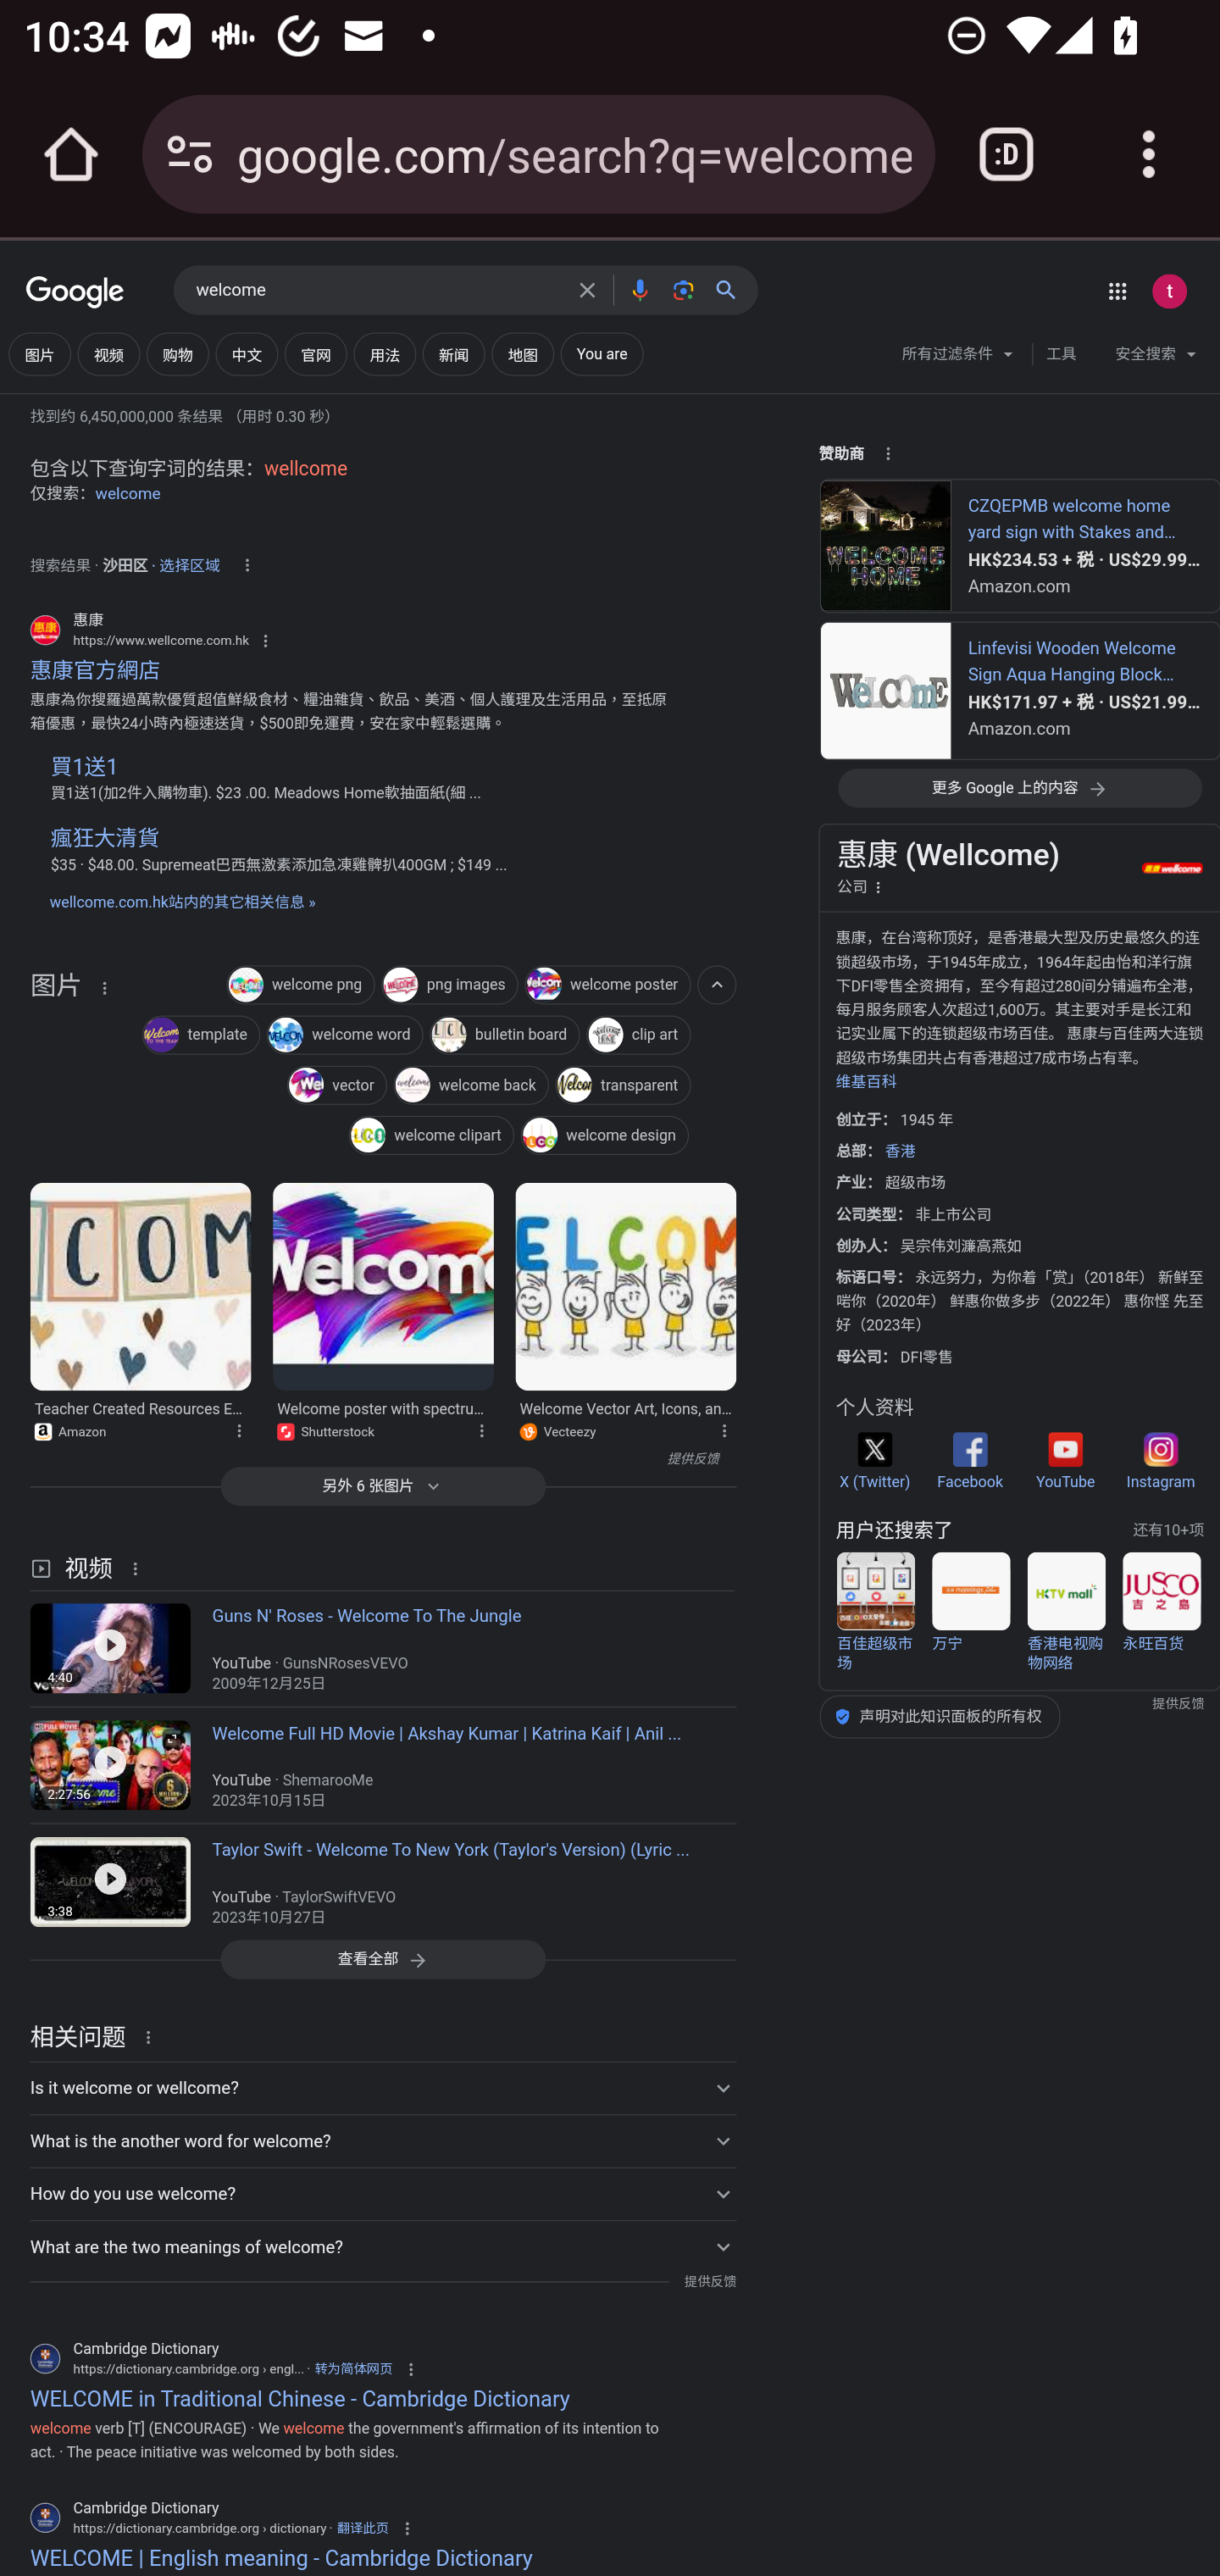 This screenshot has height=2576, width=1220. I want to click on 关于这条结果的详细信息, so click(480, 1429).